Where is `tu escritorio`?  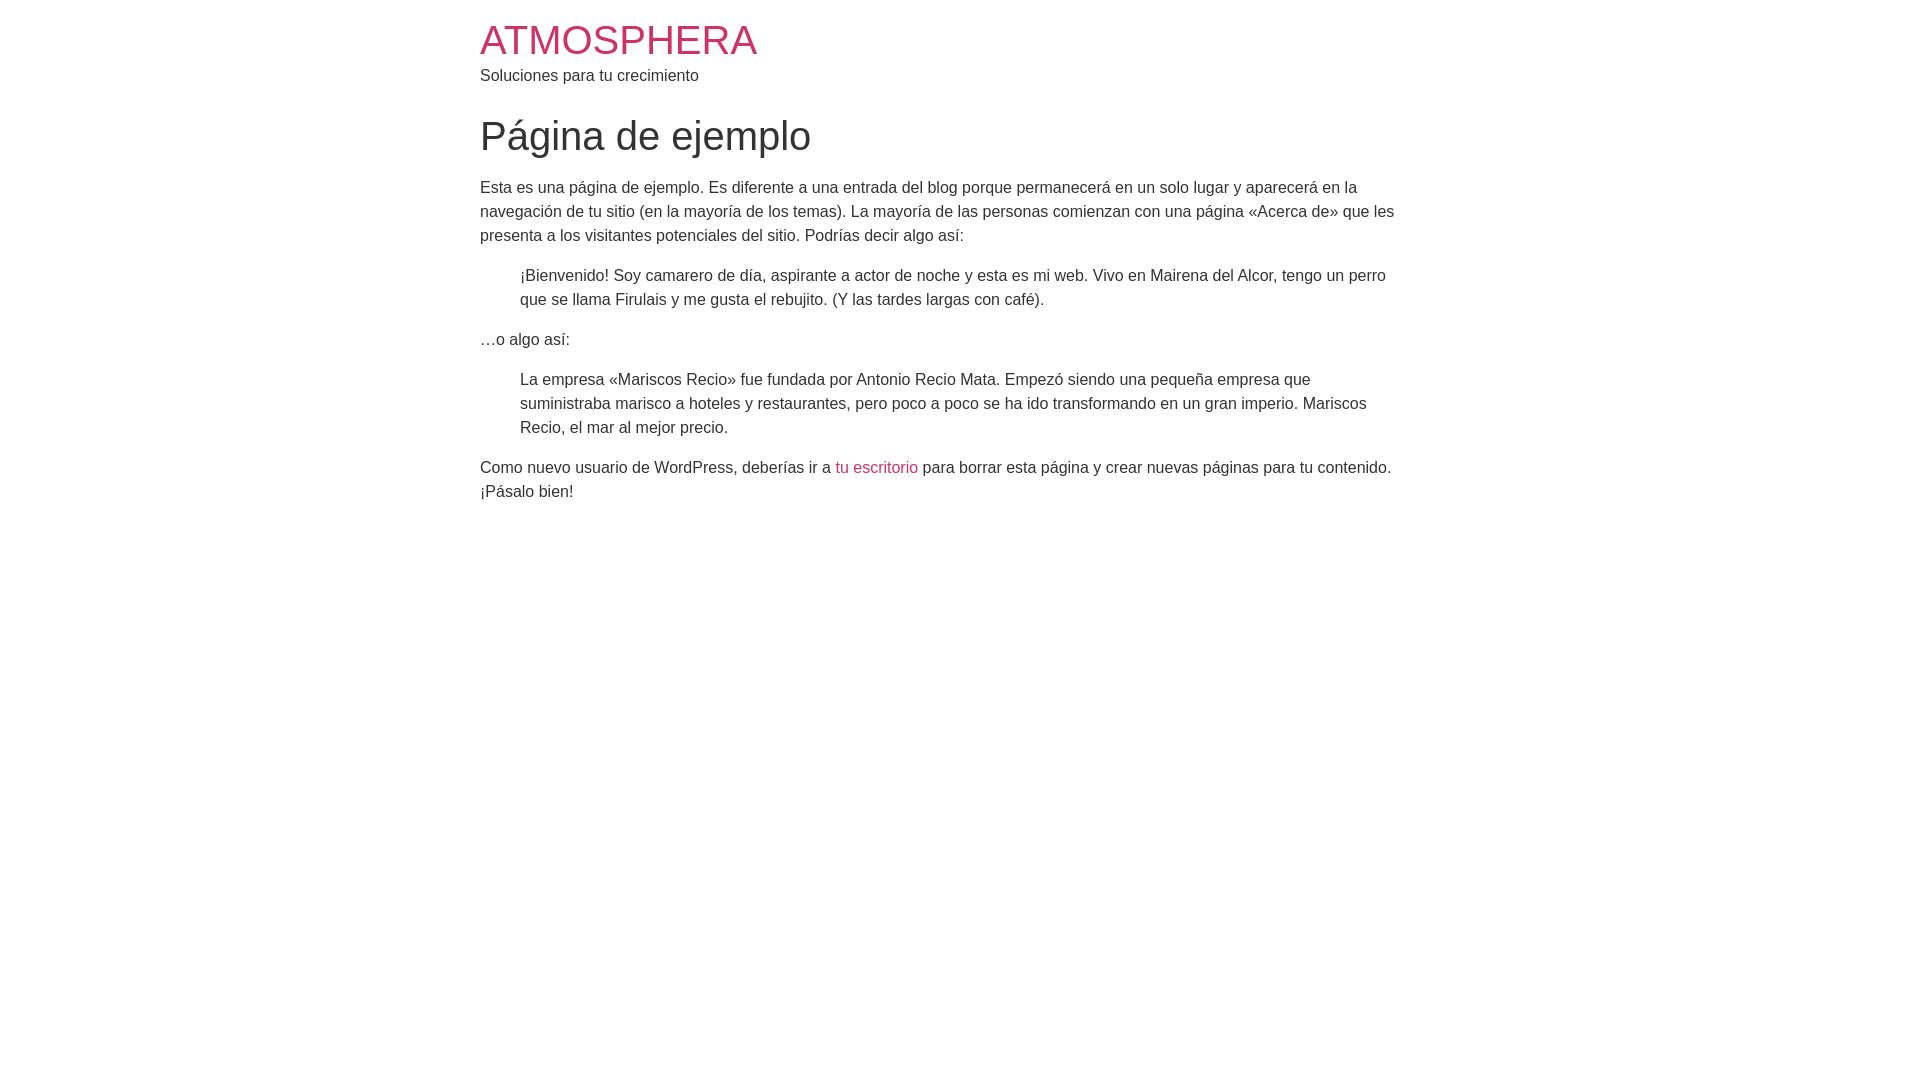
tu escritorio is located at coordinates (876, 468).